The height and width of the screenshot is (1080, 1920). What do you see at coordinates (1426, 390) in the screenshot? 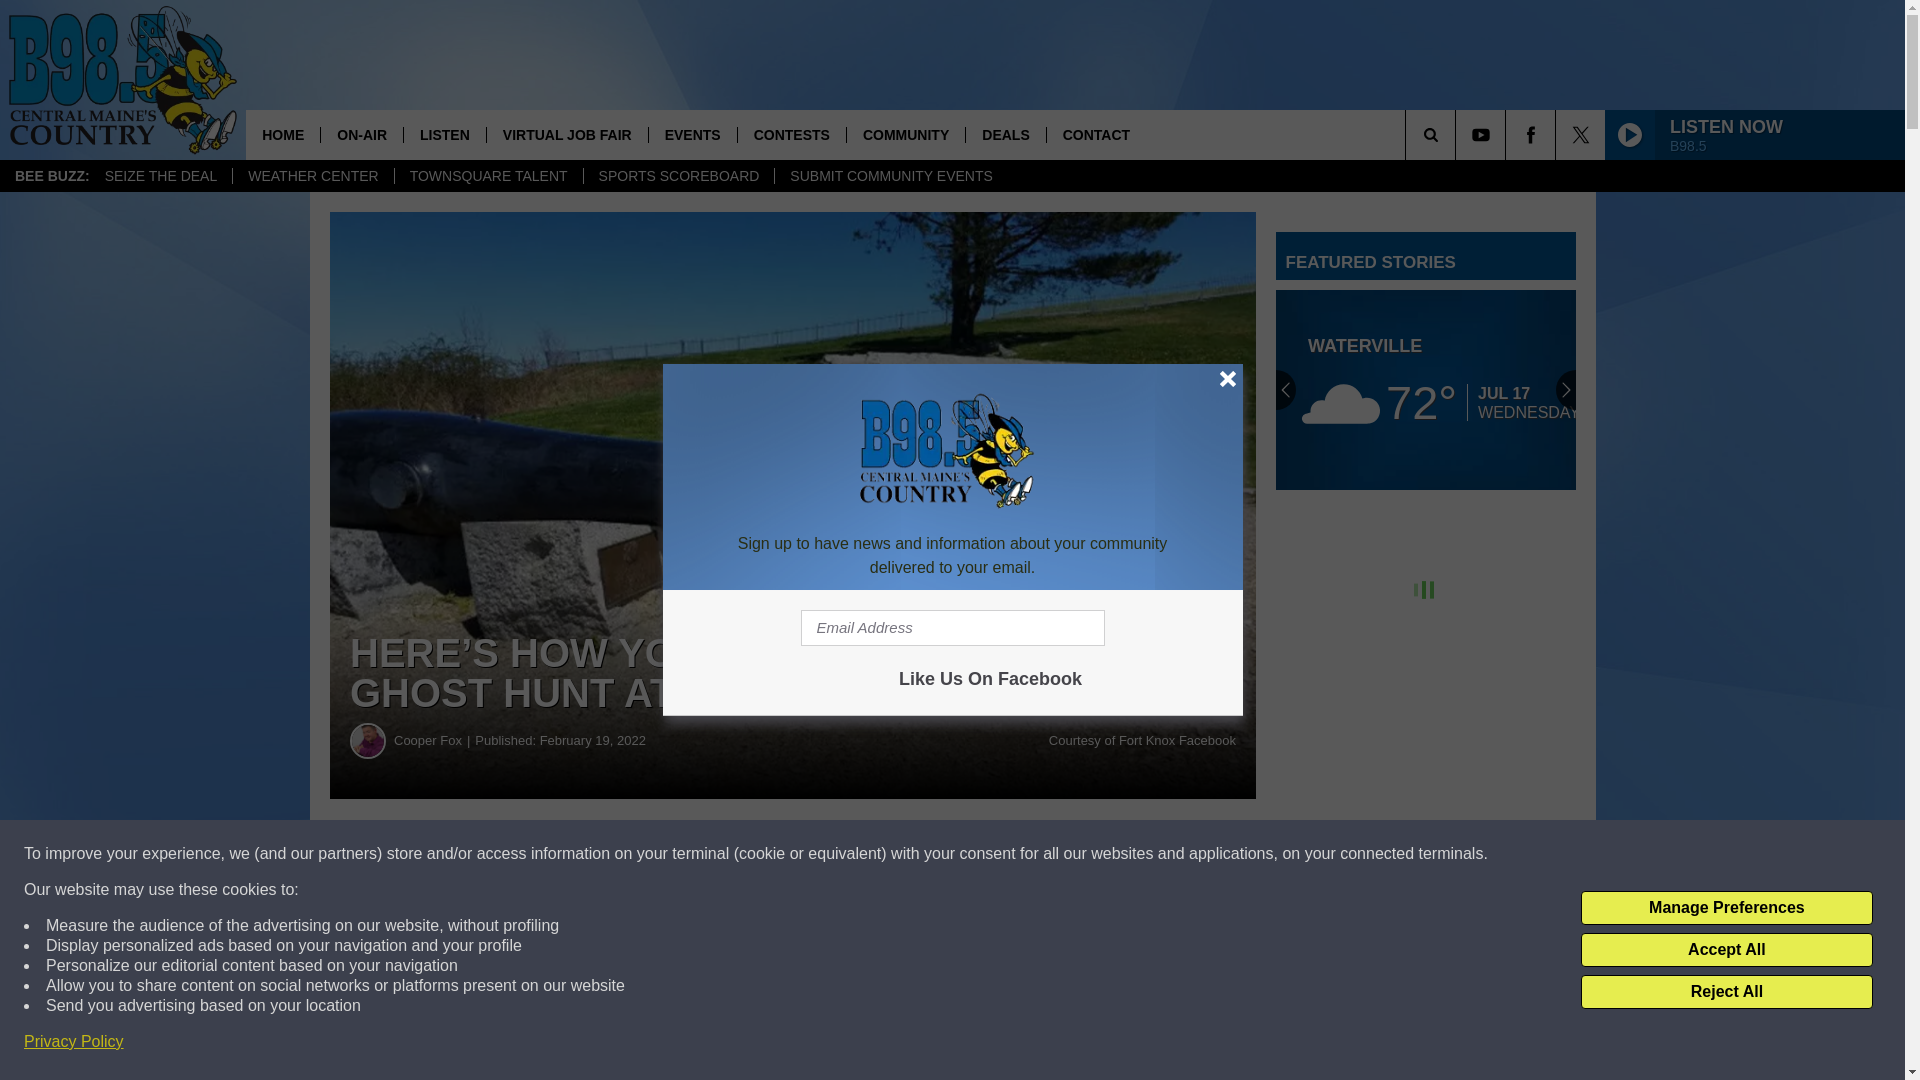
I see `Waterville Weather` at bounding box center [1426, 390].